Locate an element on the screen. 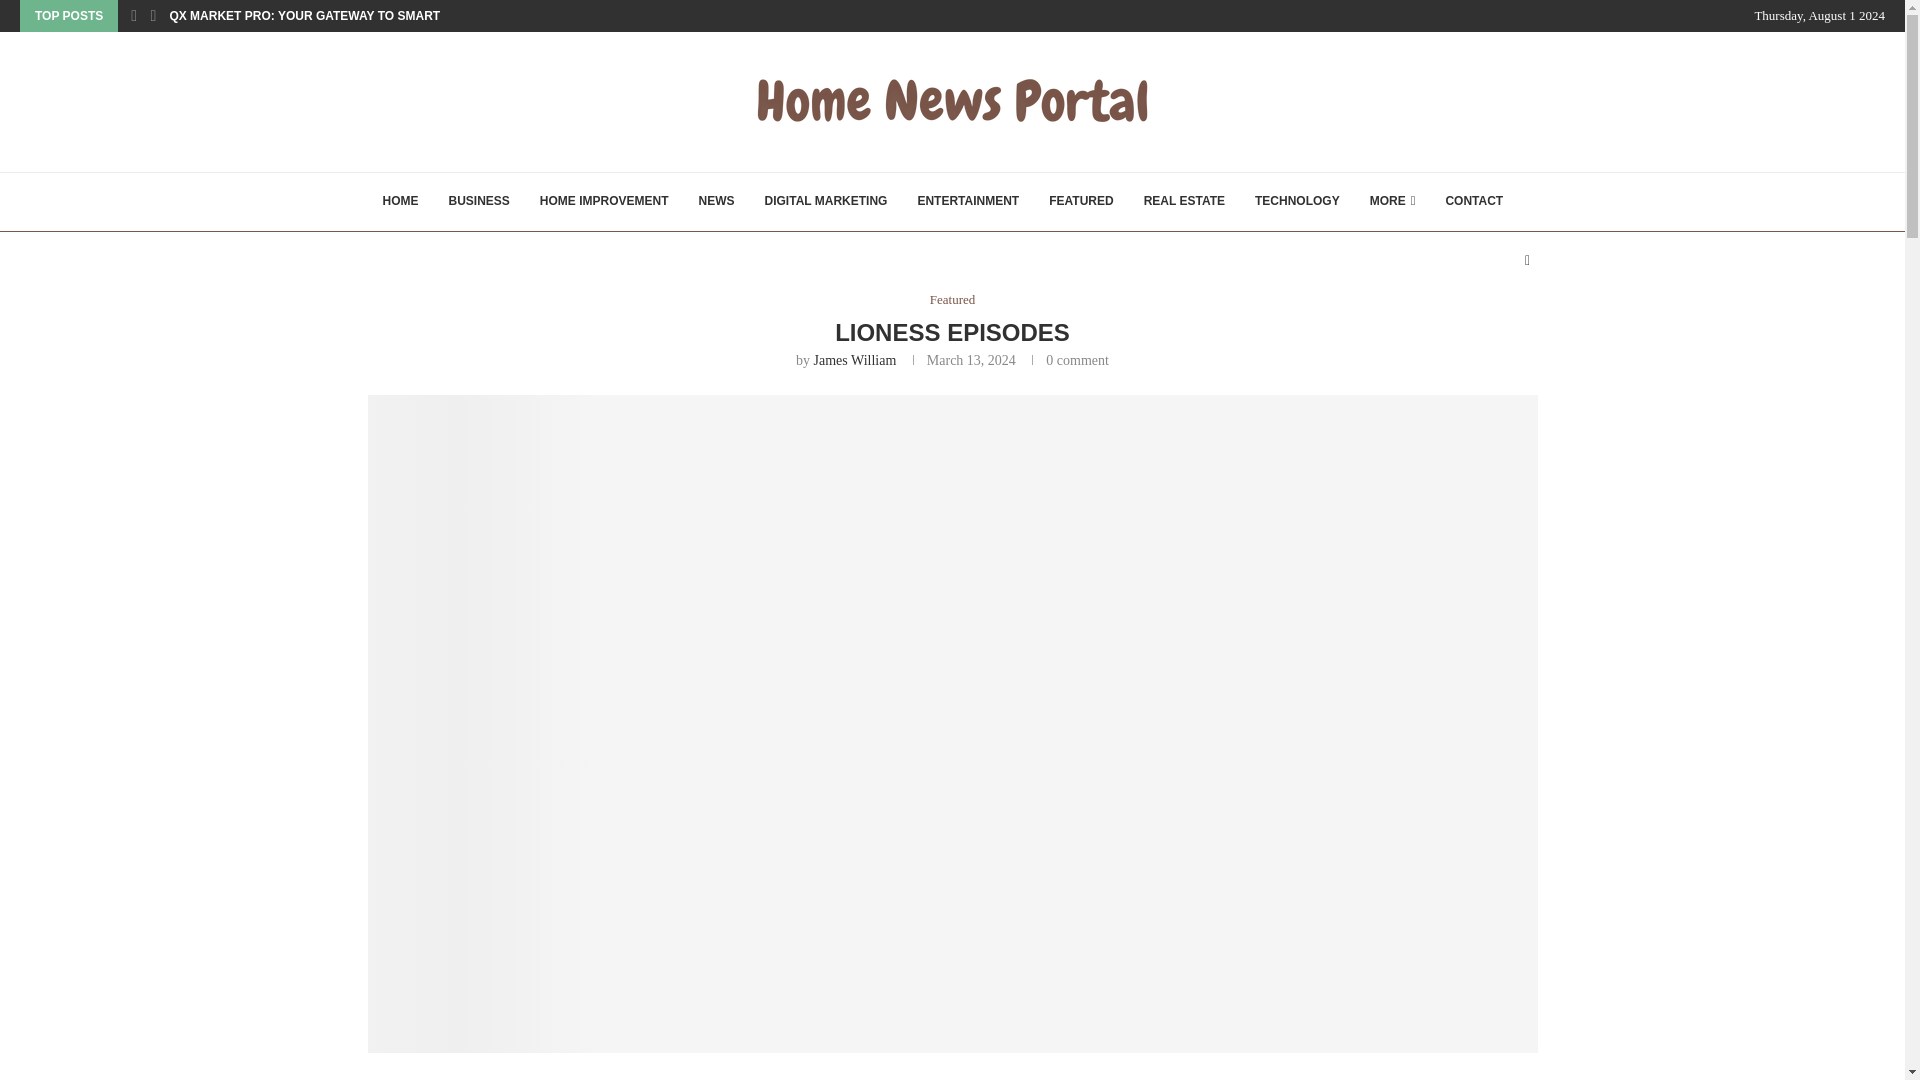  HOME IMPROVEMENT is located at coordinates (604, 202).